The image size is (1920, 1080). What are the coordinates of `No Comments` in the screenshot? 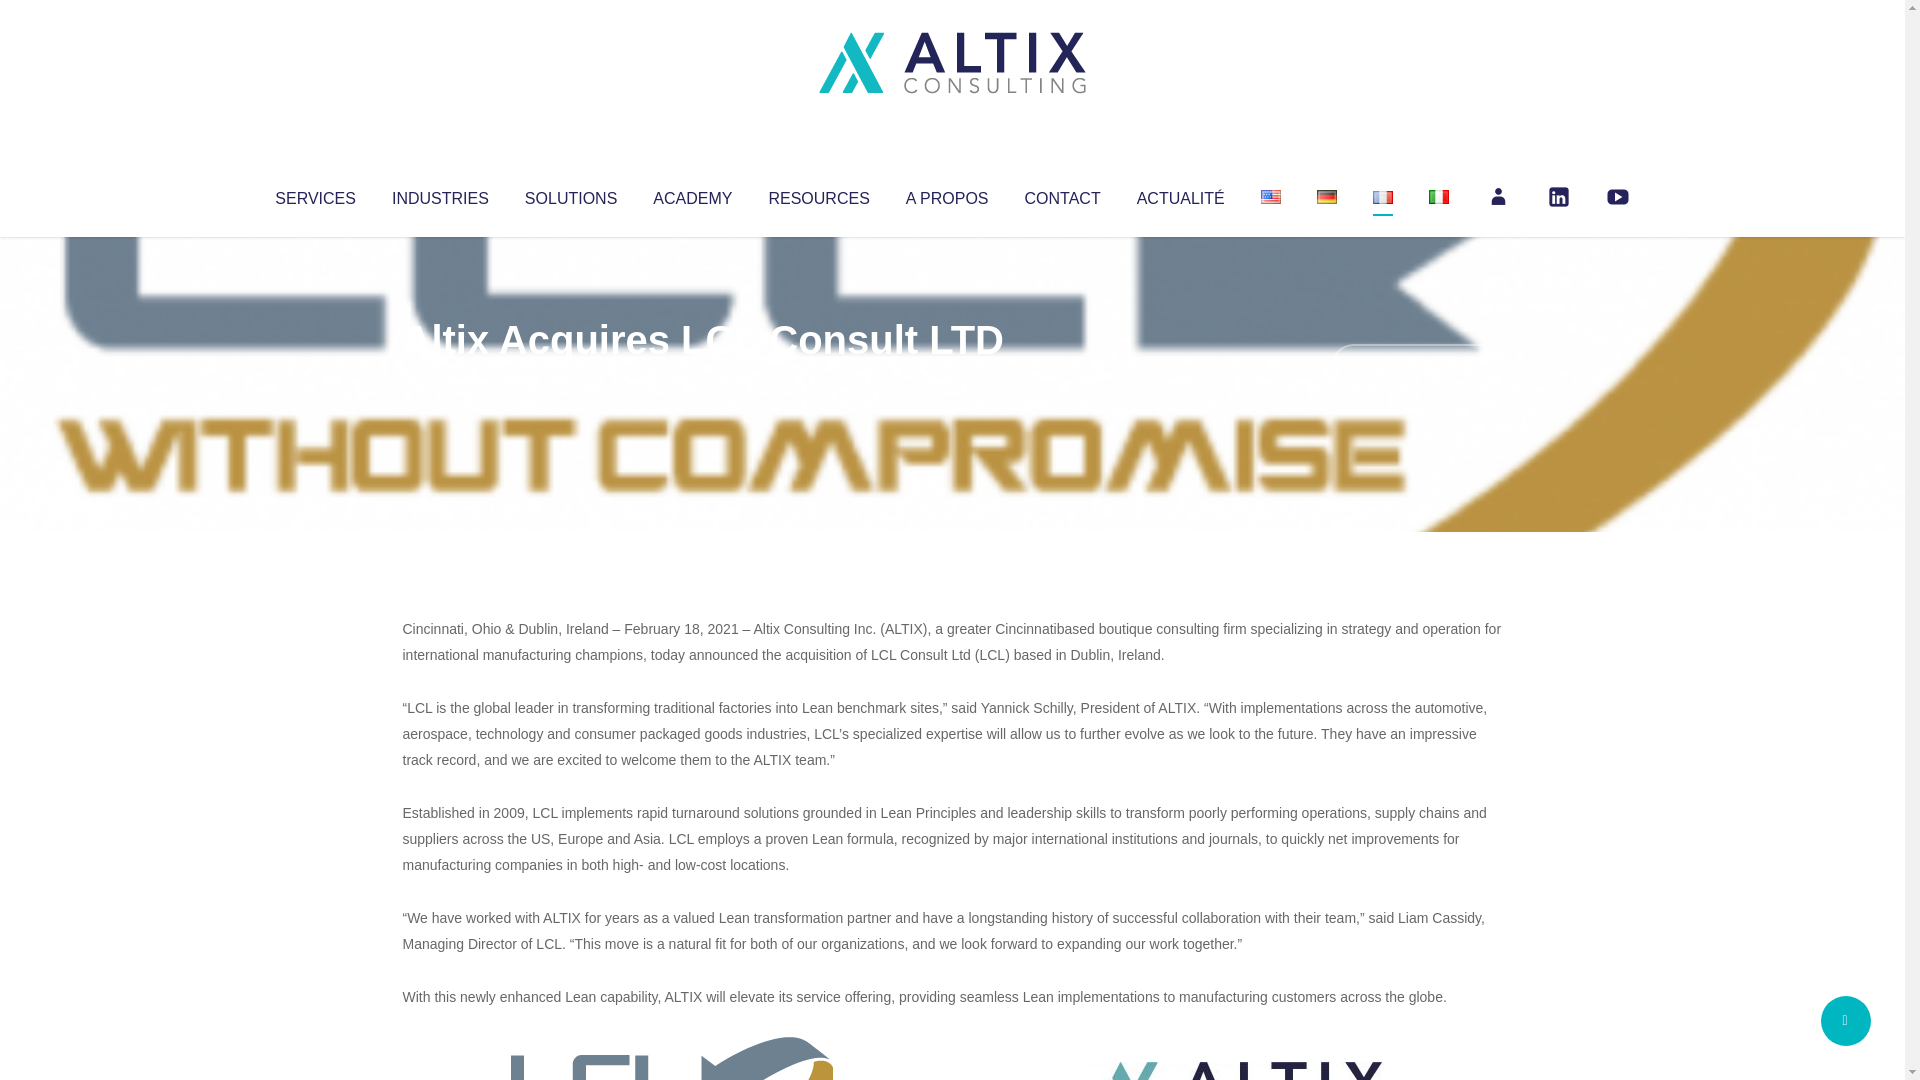 It's located at (1416, 366).